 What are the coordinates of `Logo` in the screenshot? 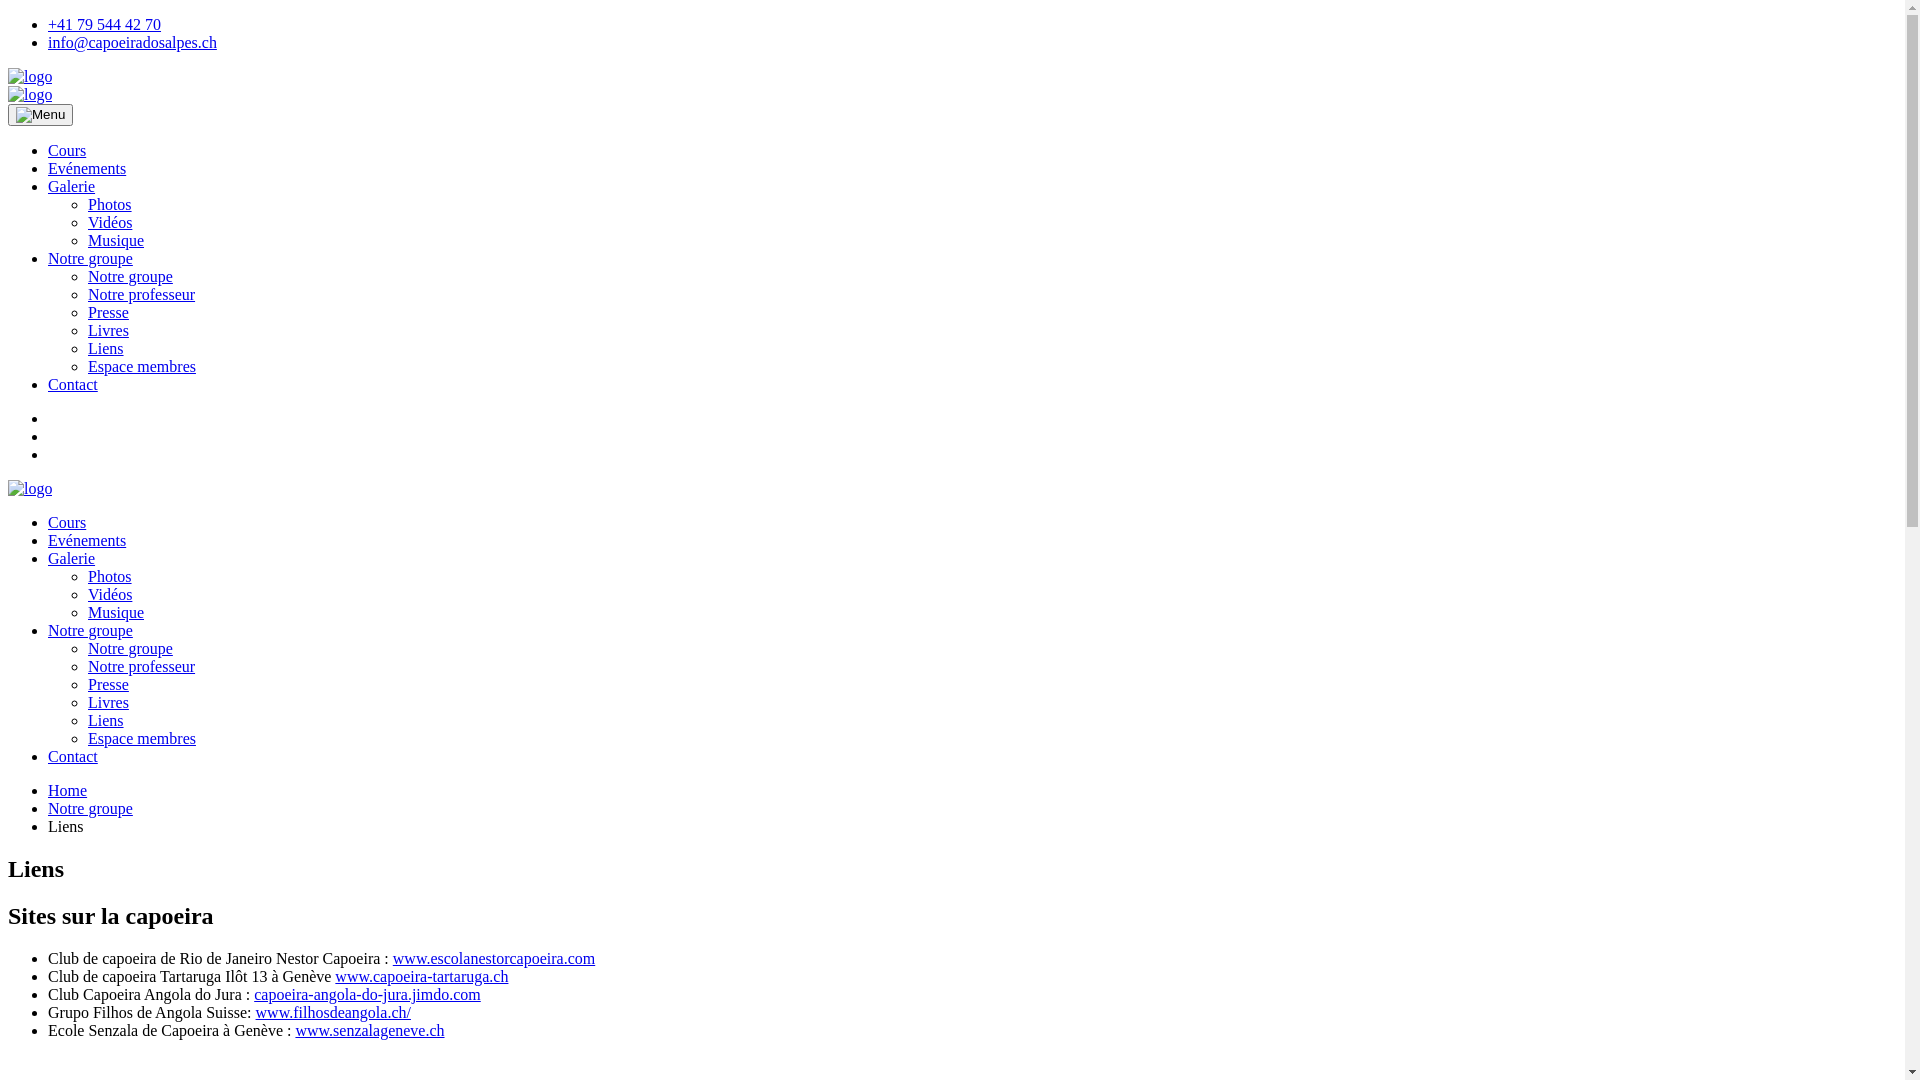 It's located at (30, 95).